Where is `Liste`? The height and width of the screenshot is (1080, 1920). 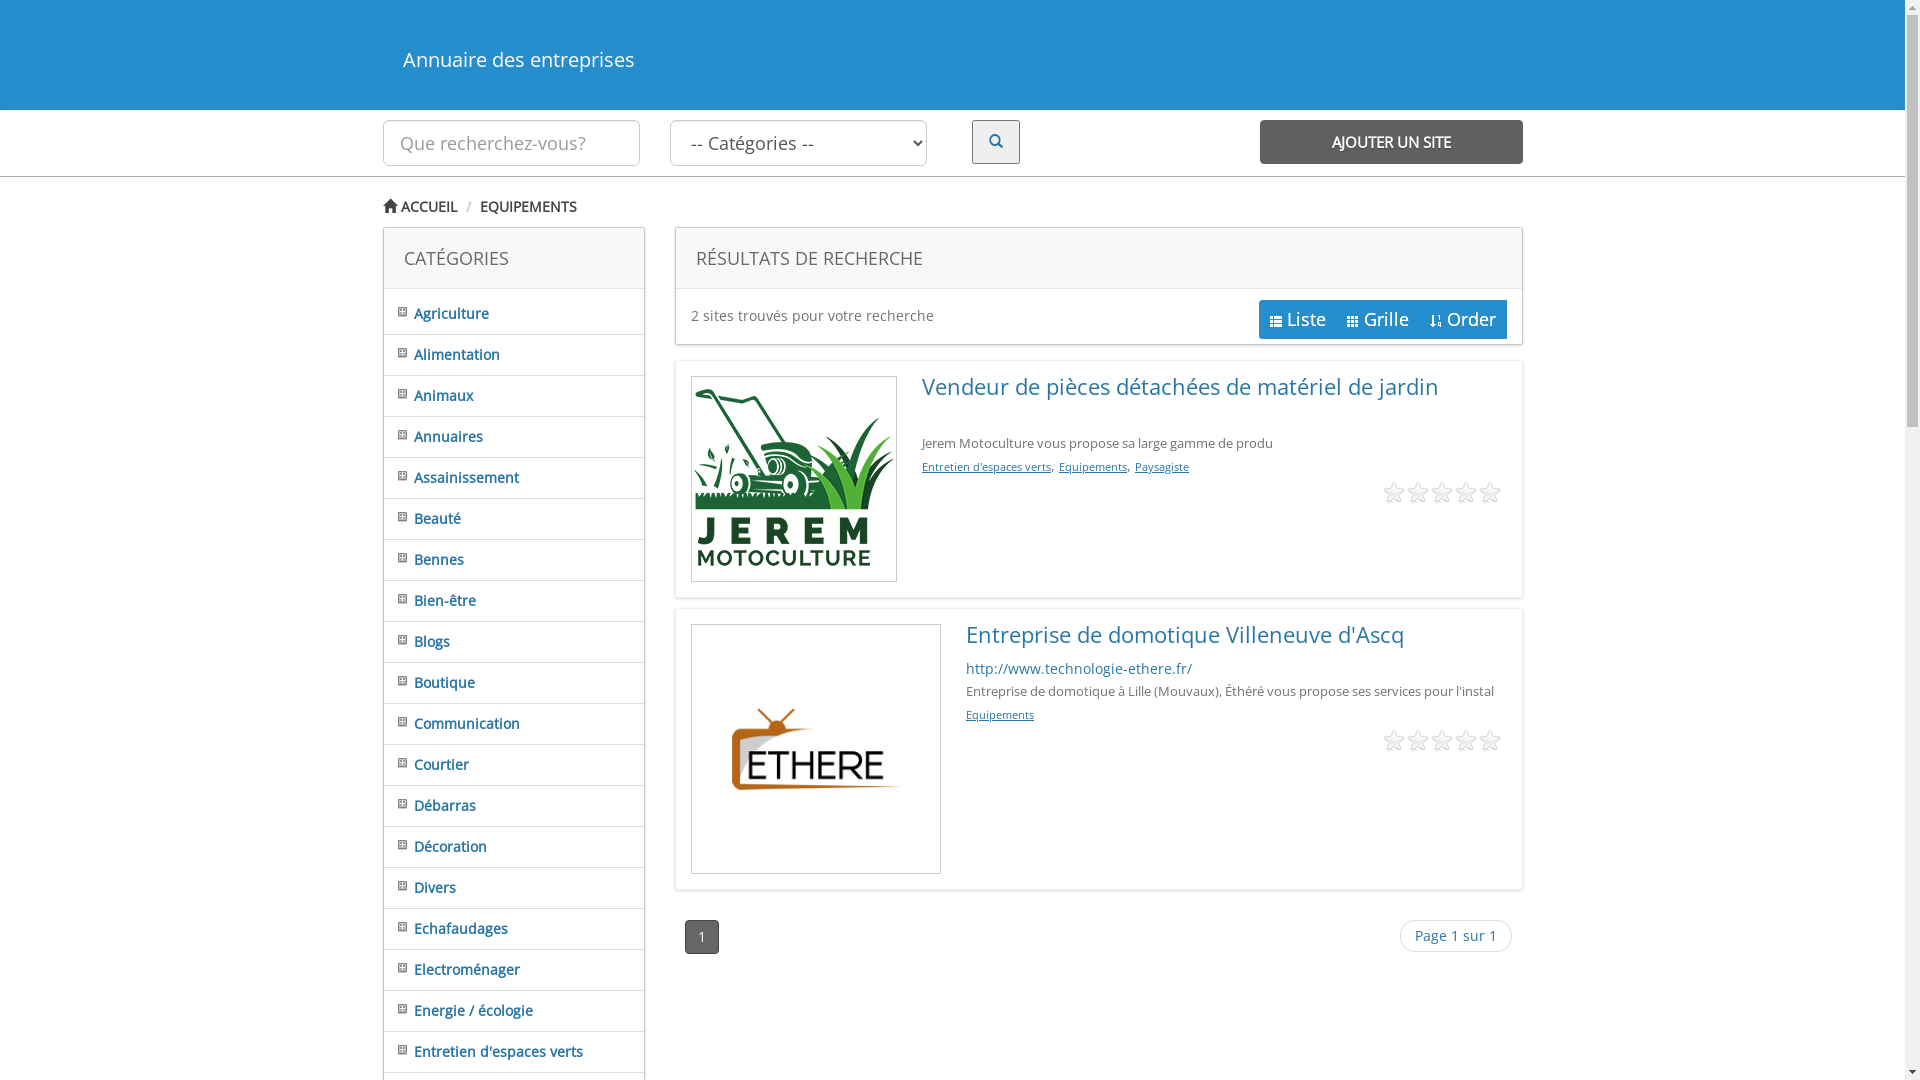
Liste is located at coordinates (1297, 320).